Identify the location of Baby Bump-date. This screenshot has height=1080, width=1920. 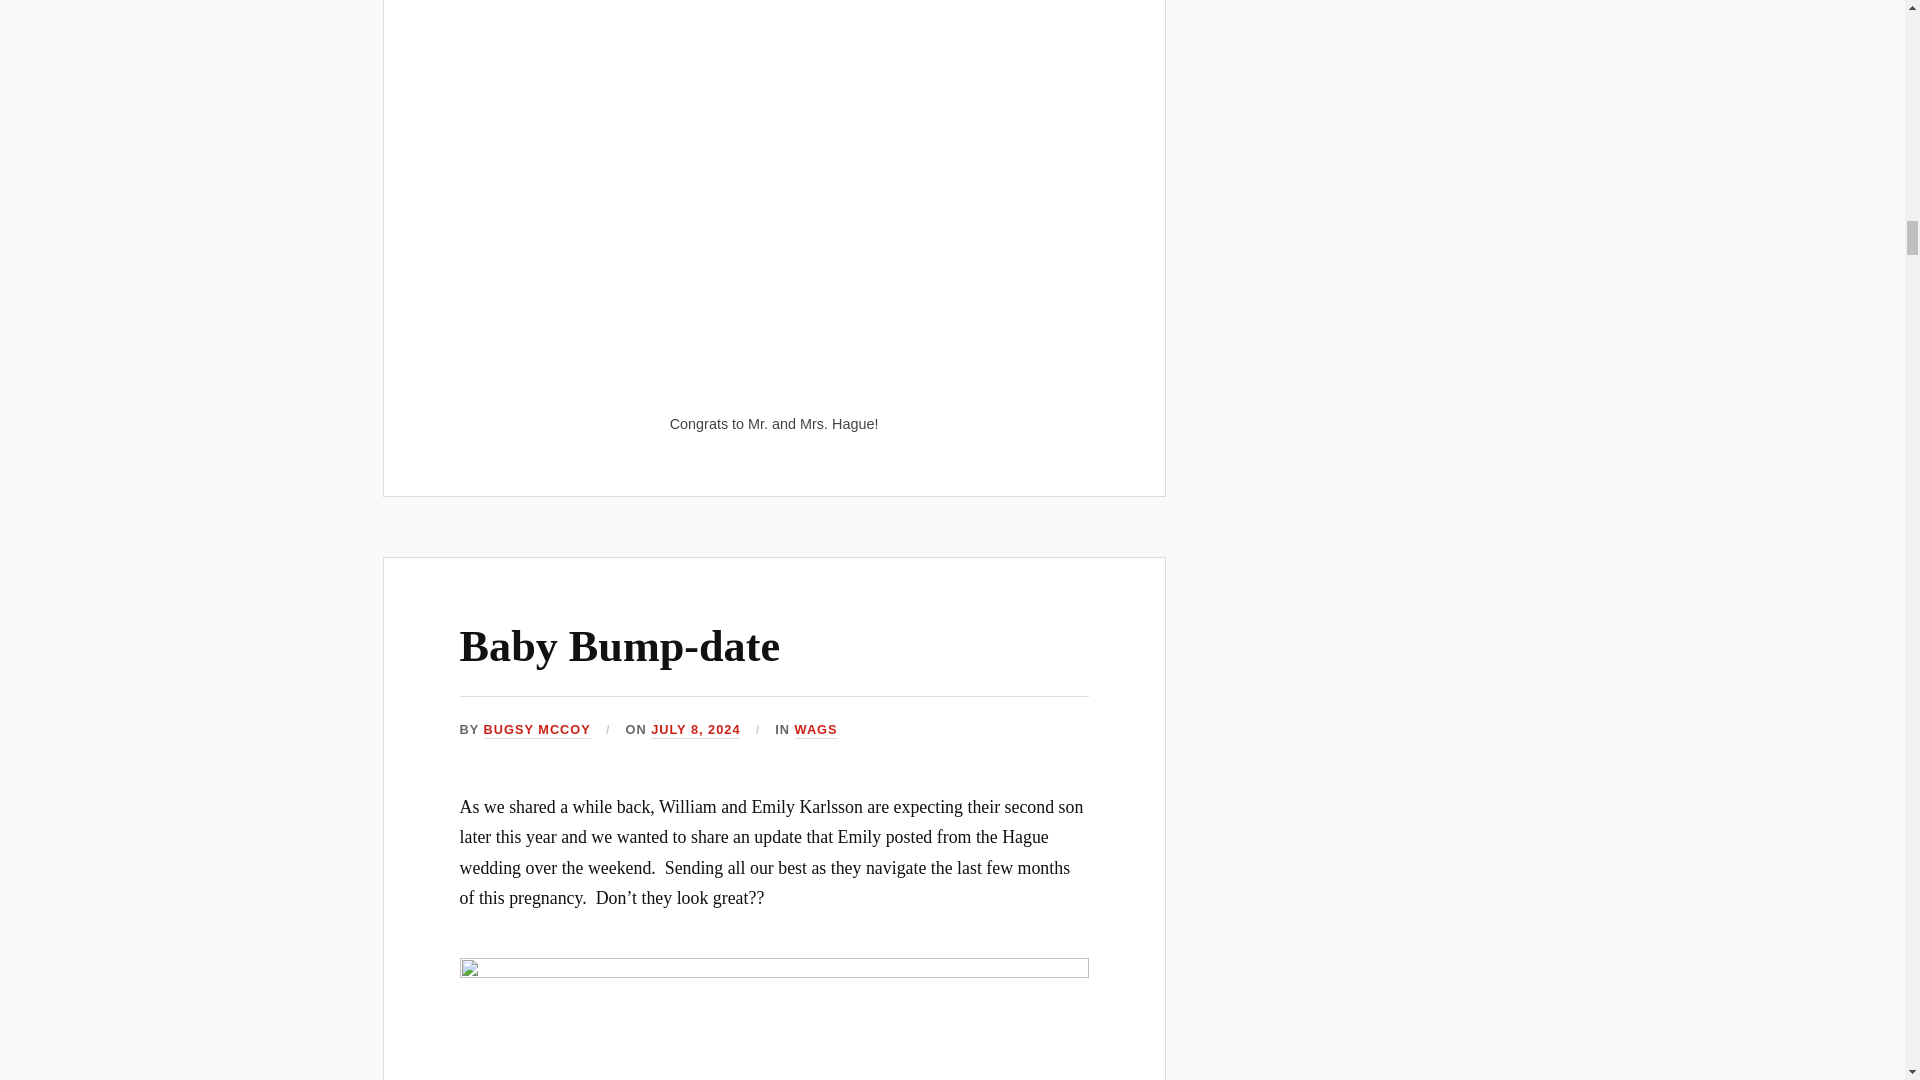
(620, 646).